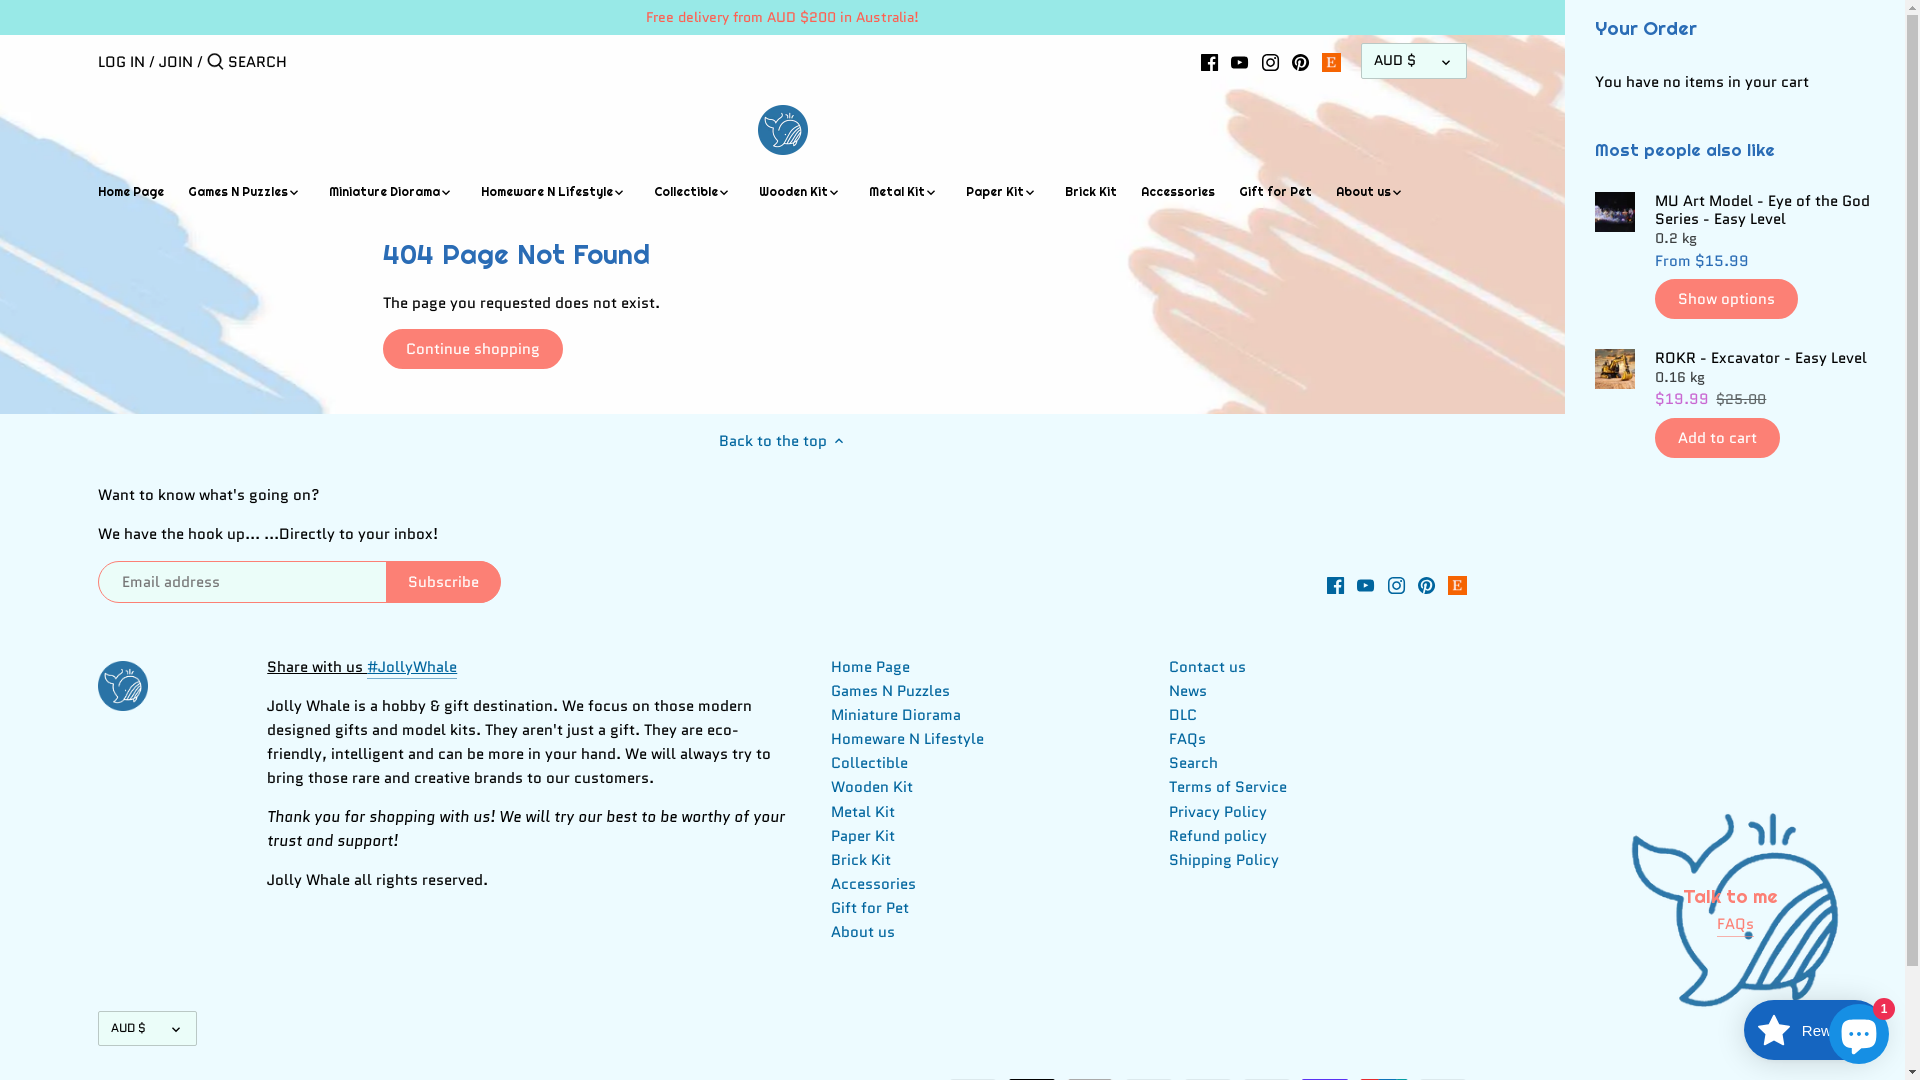 Image resolution: width=1920 pixels, height=1080 pixels. I want to click on Paper Kit, so click(995, 195).